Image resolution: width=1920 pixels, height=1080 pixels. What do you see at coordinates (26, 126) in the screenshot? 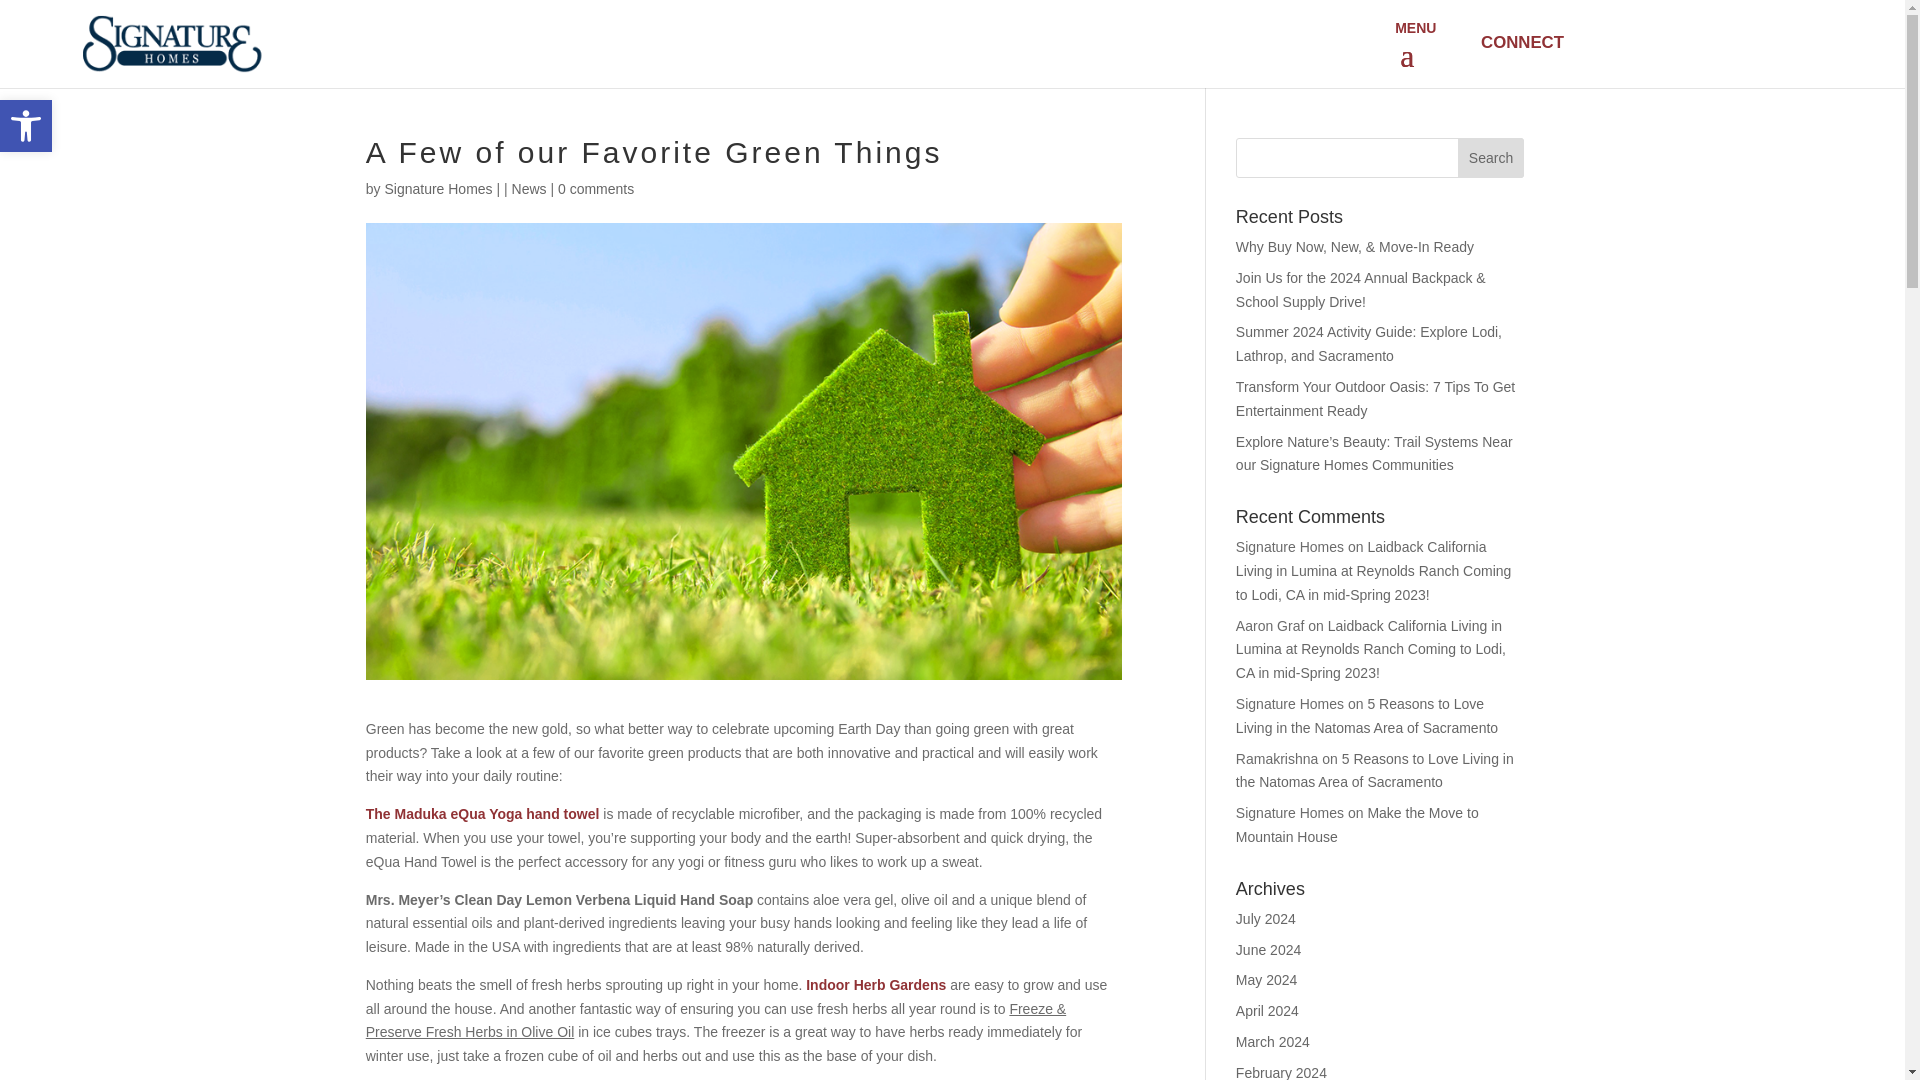
I see `Search` at bounding box center [26, 126].